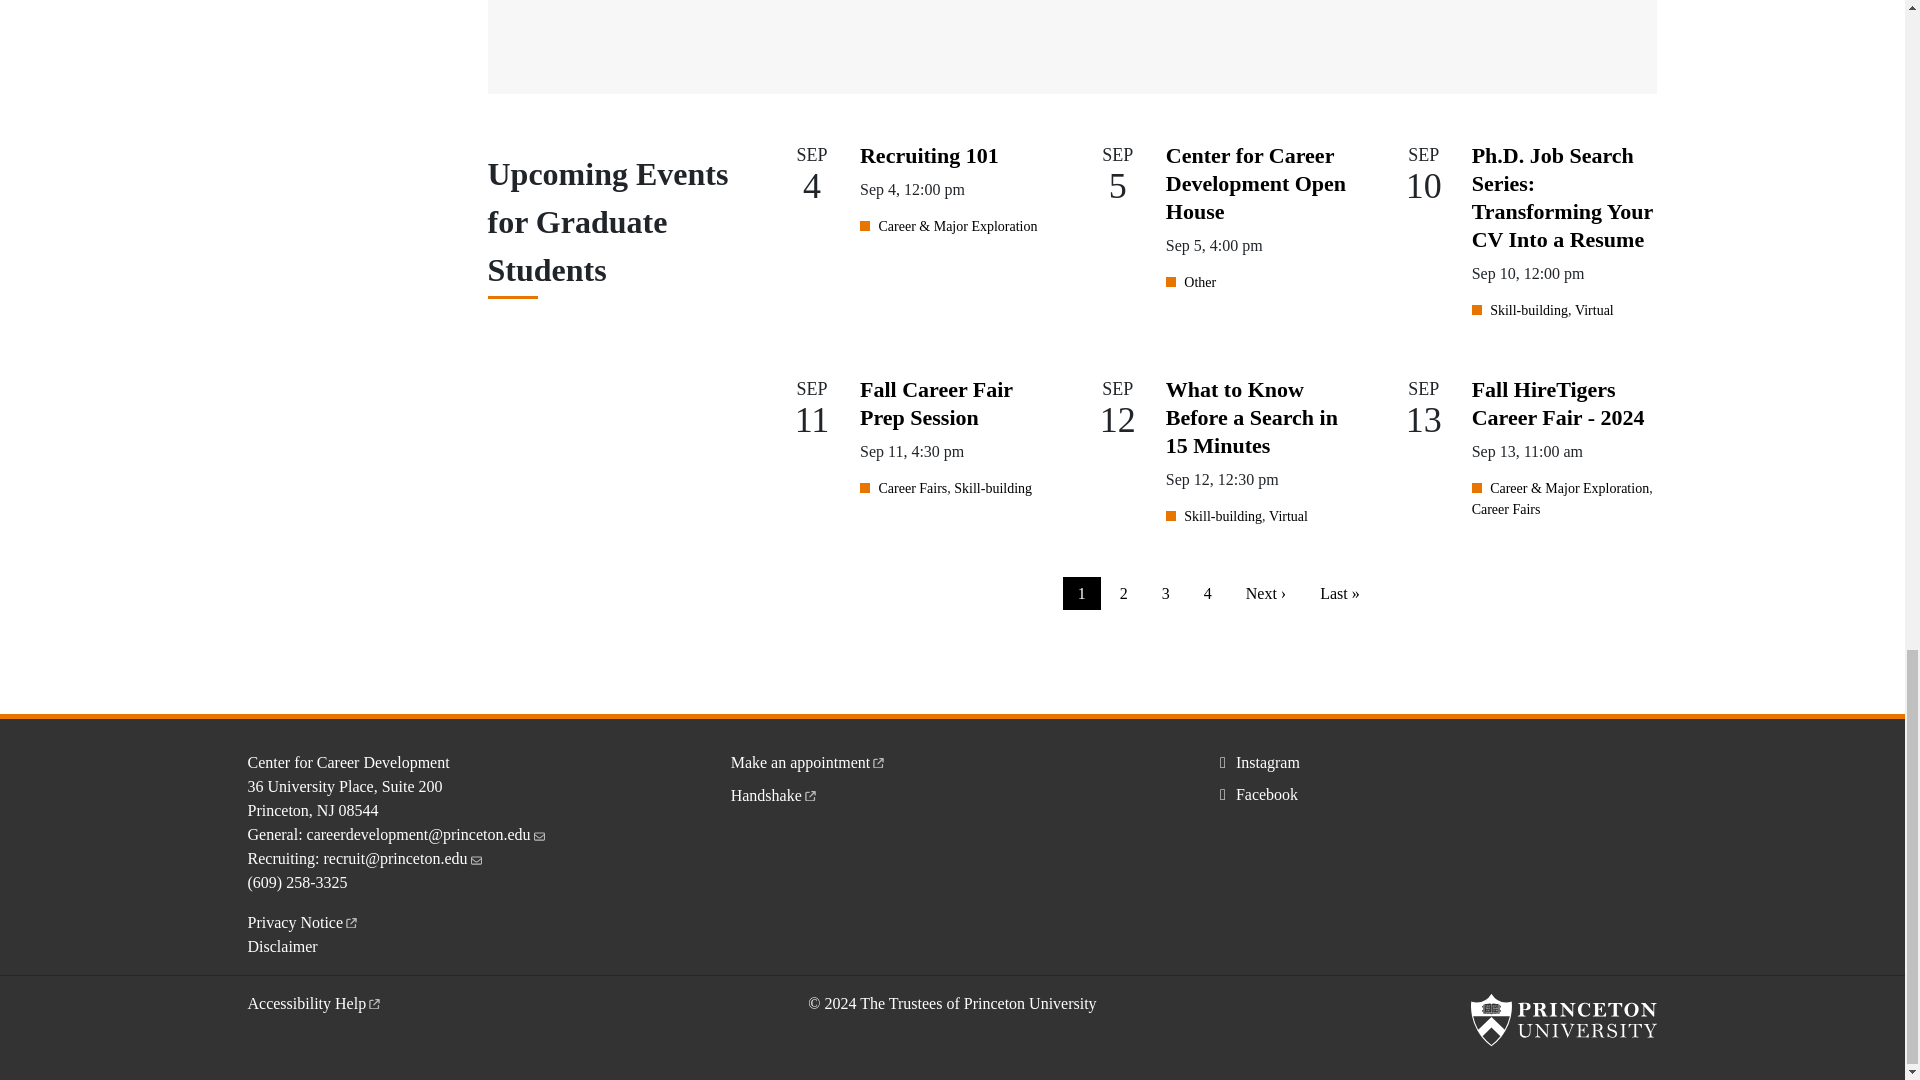 This screenshot has height=1080, width=1920. I want to click on Current page, so click(1082, 593).